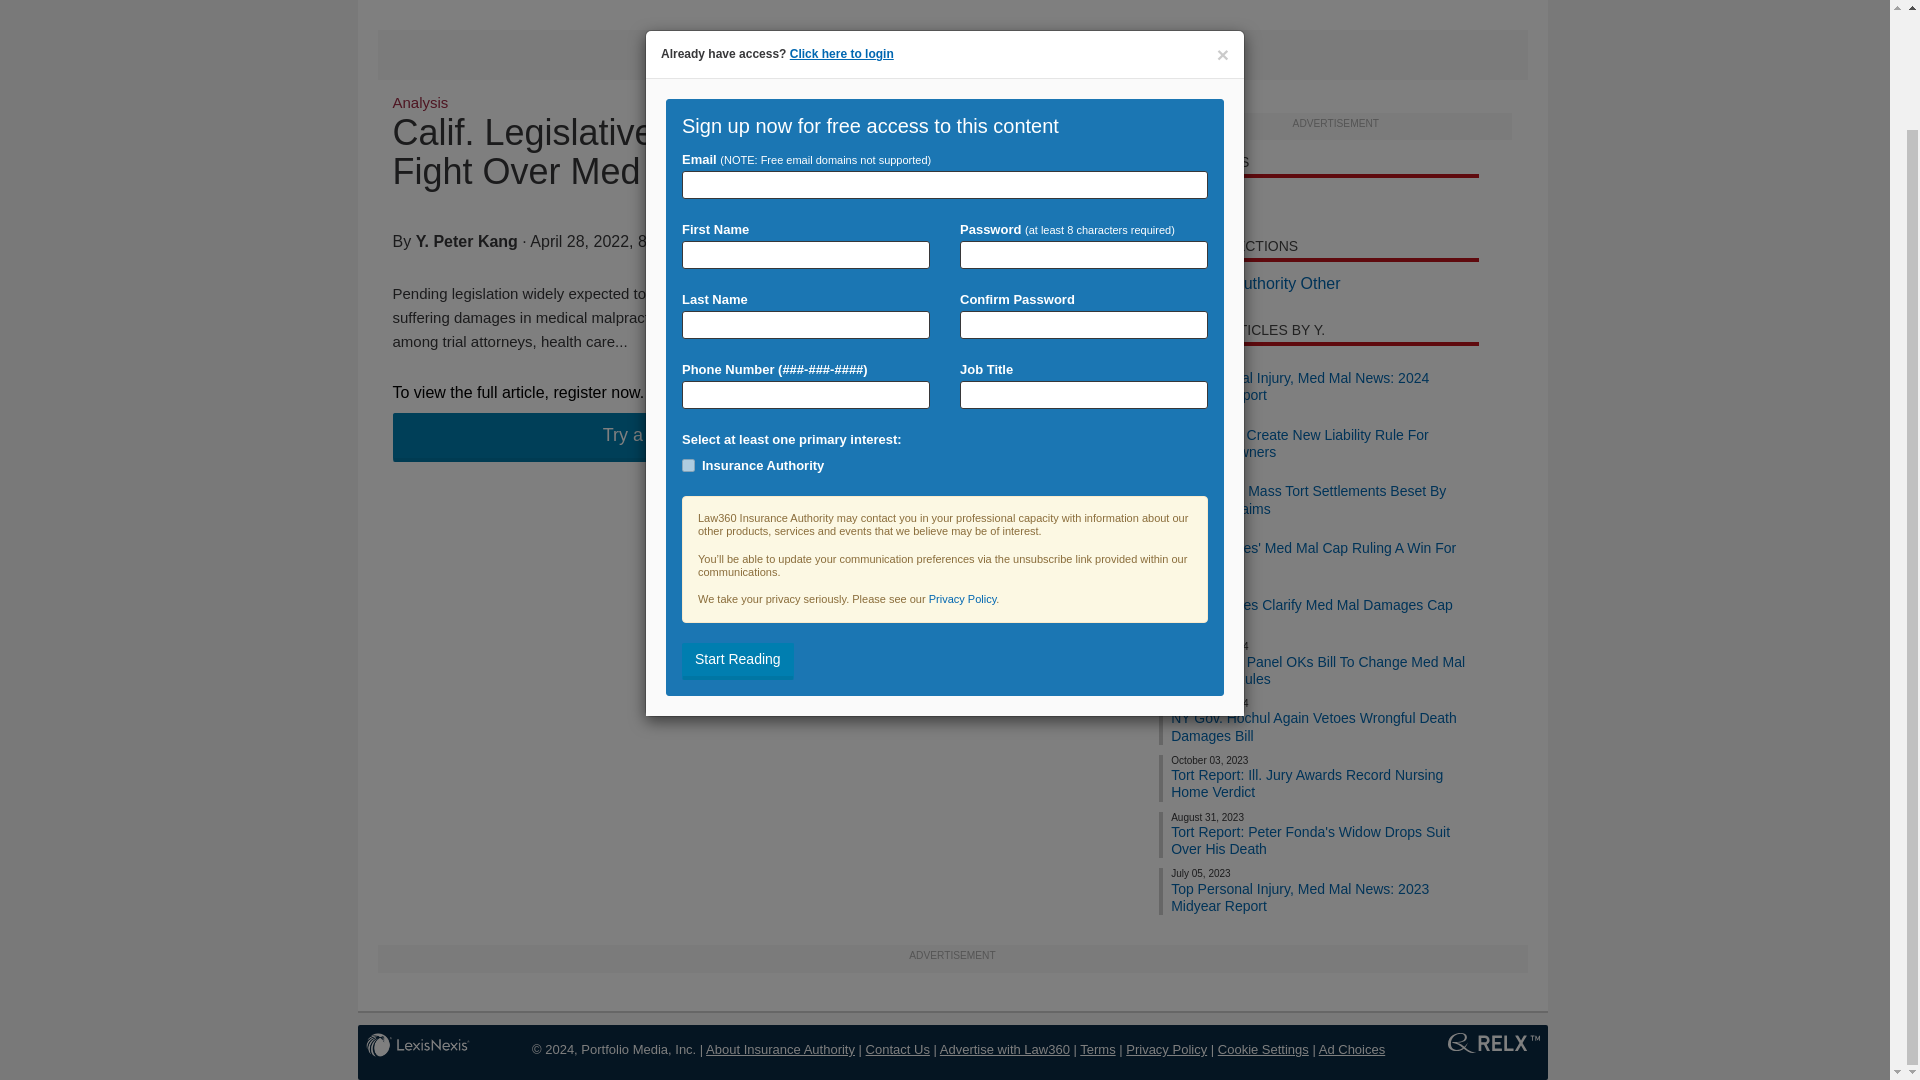  I want to click on Subscribe, so click(960, 67).